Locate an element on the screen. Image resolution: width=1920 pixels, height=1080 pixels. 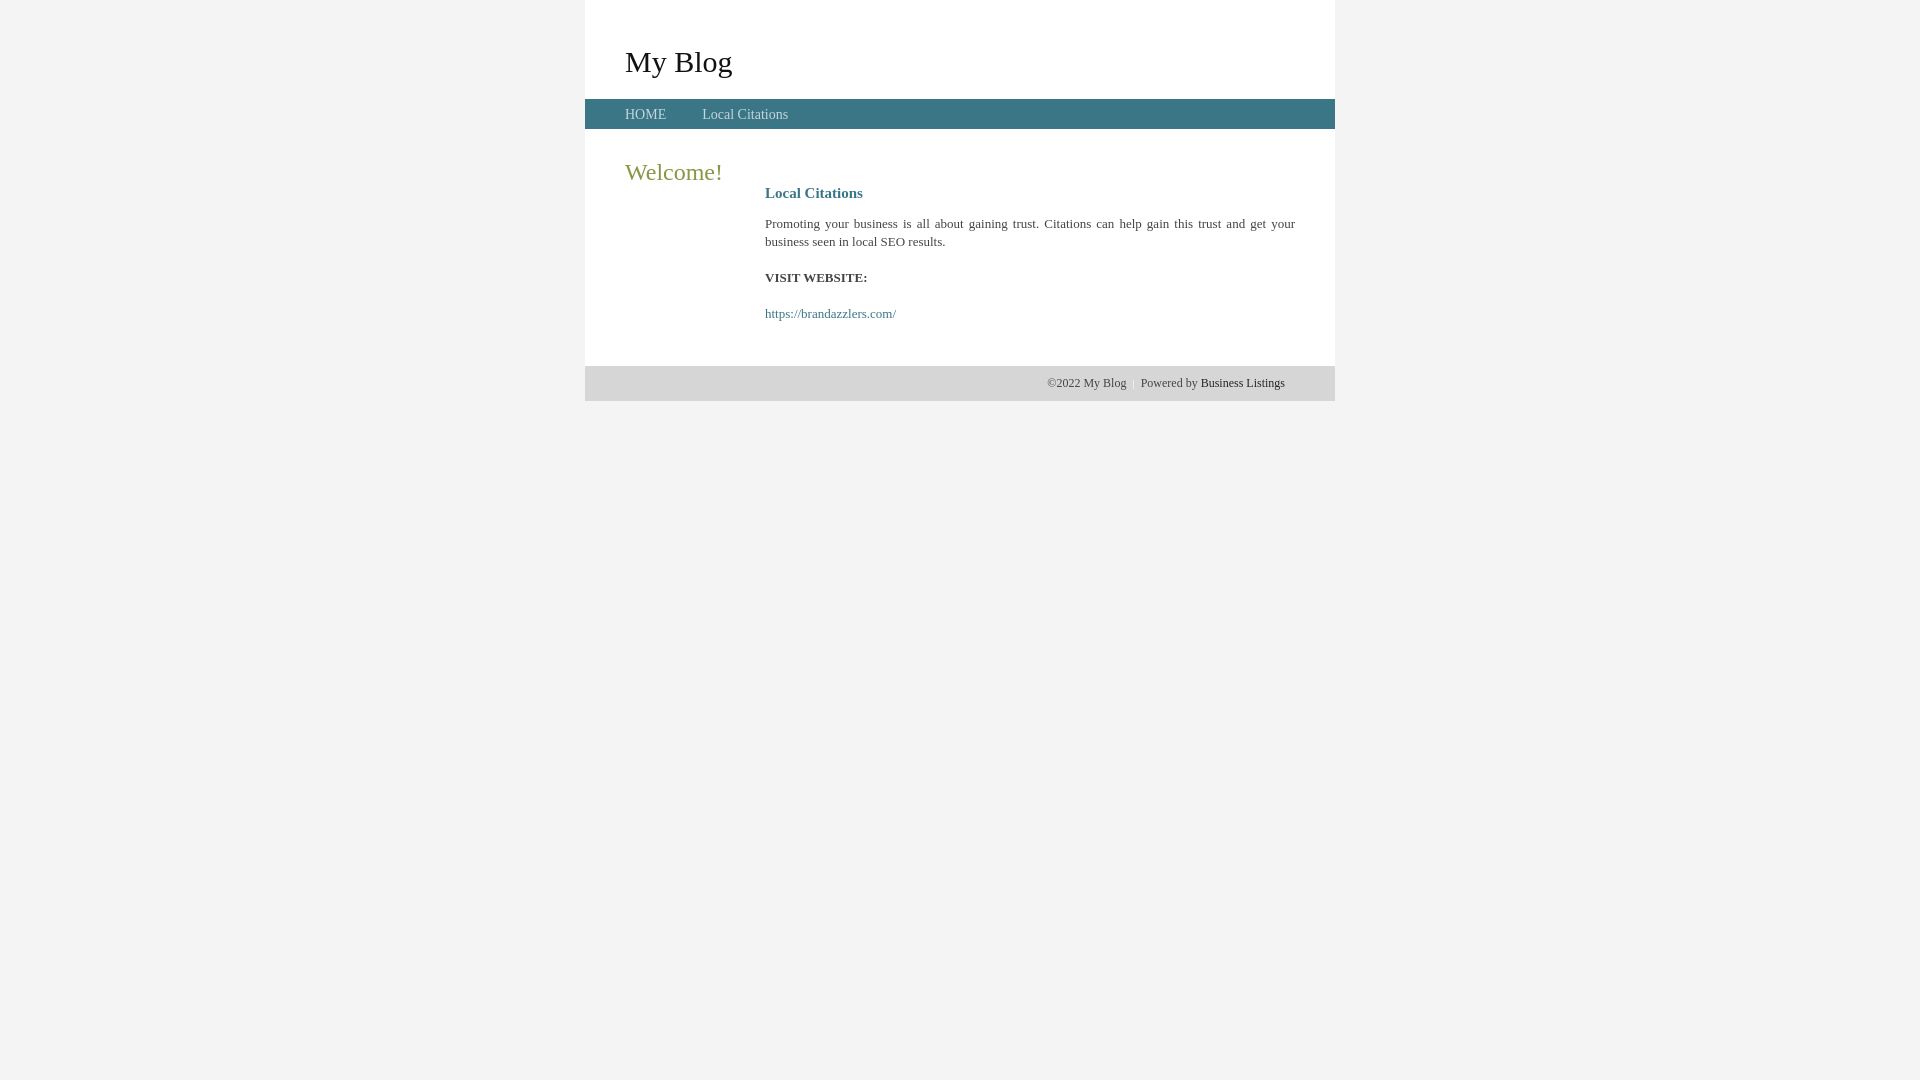
Business Listings is located at coordinates (1243, 383).